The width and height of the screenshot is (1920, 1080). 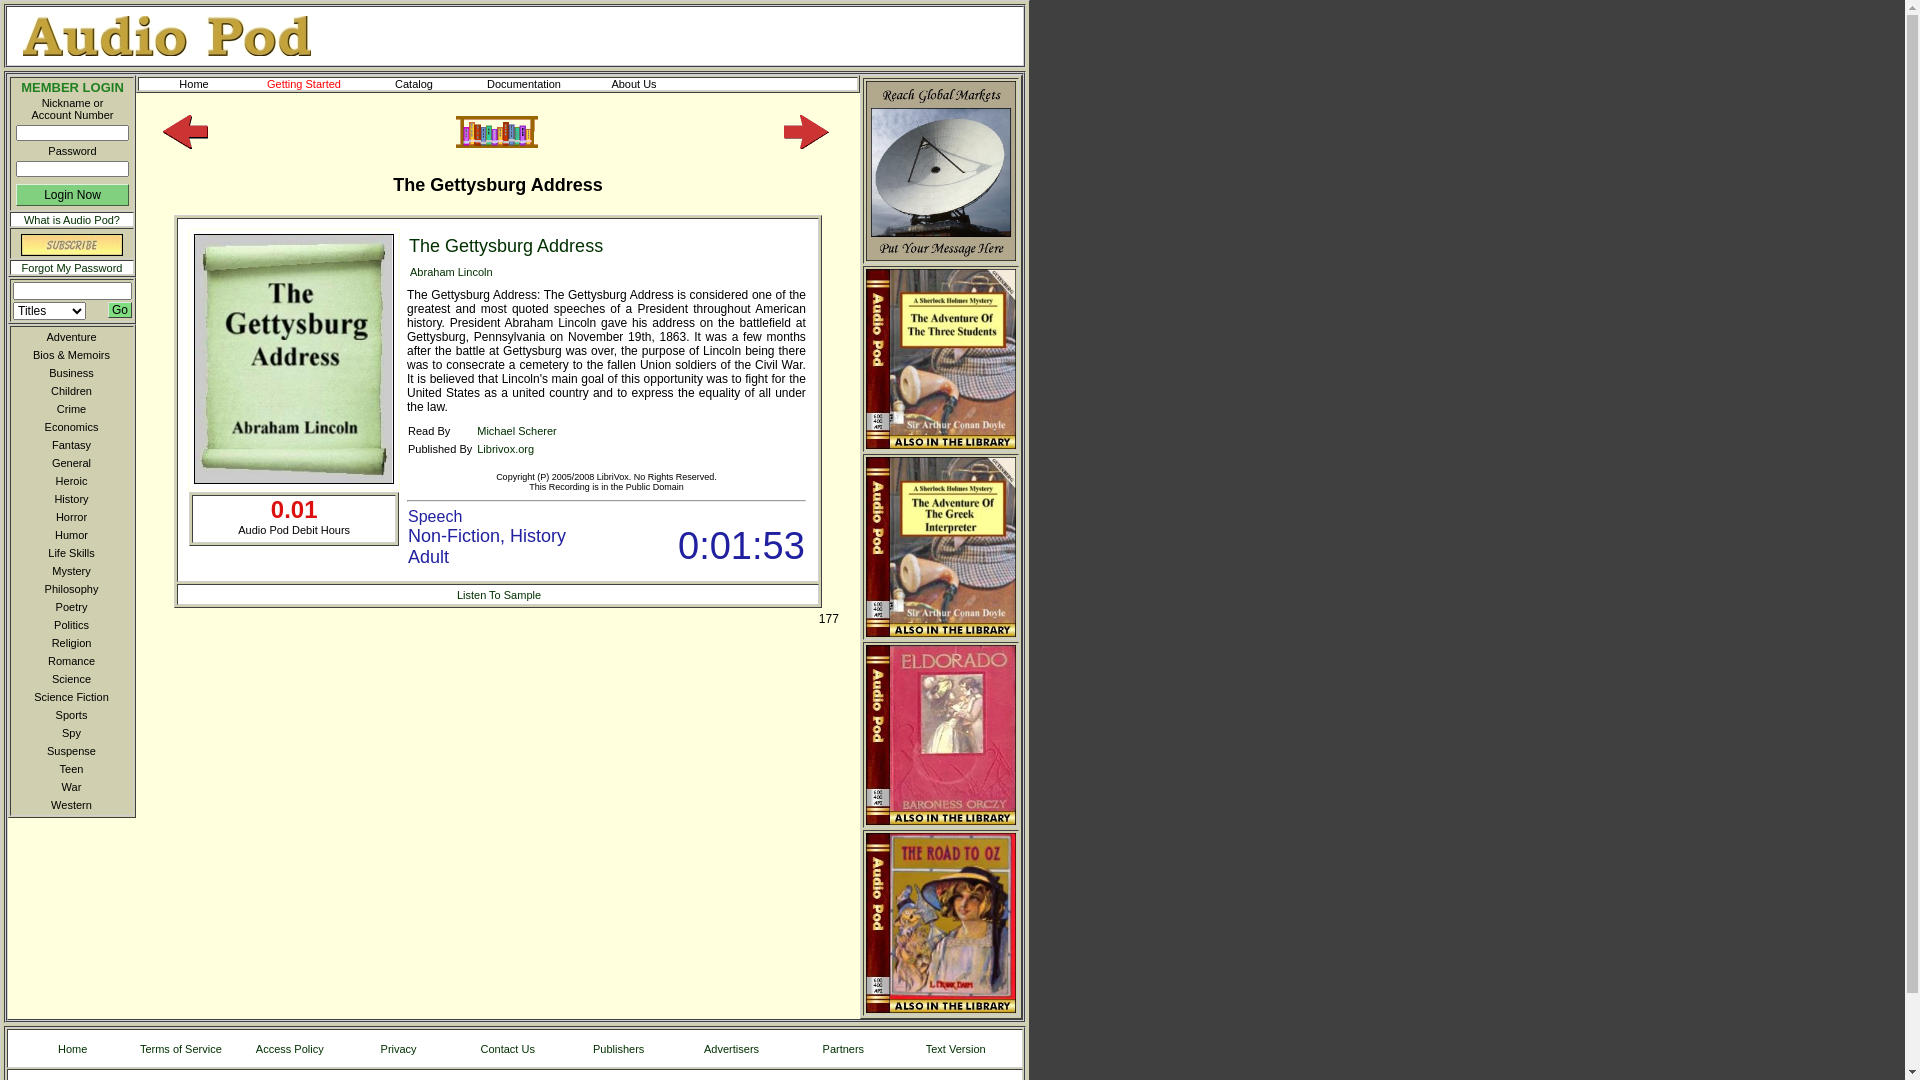 What do you see at coordinates (516, 431) in the screenshot?
I see `Michael Scherer` at bounding box center [516, 431].